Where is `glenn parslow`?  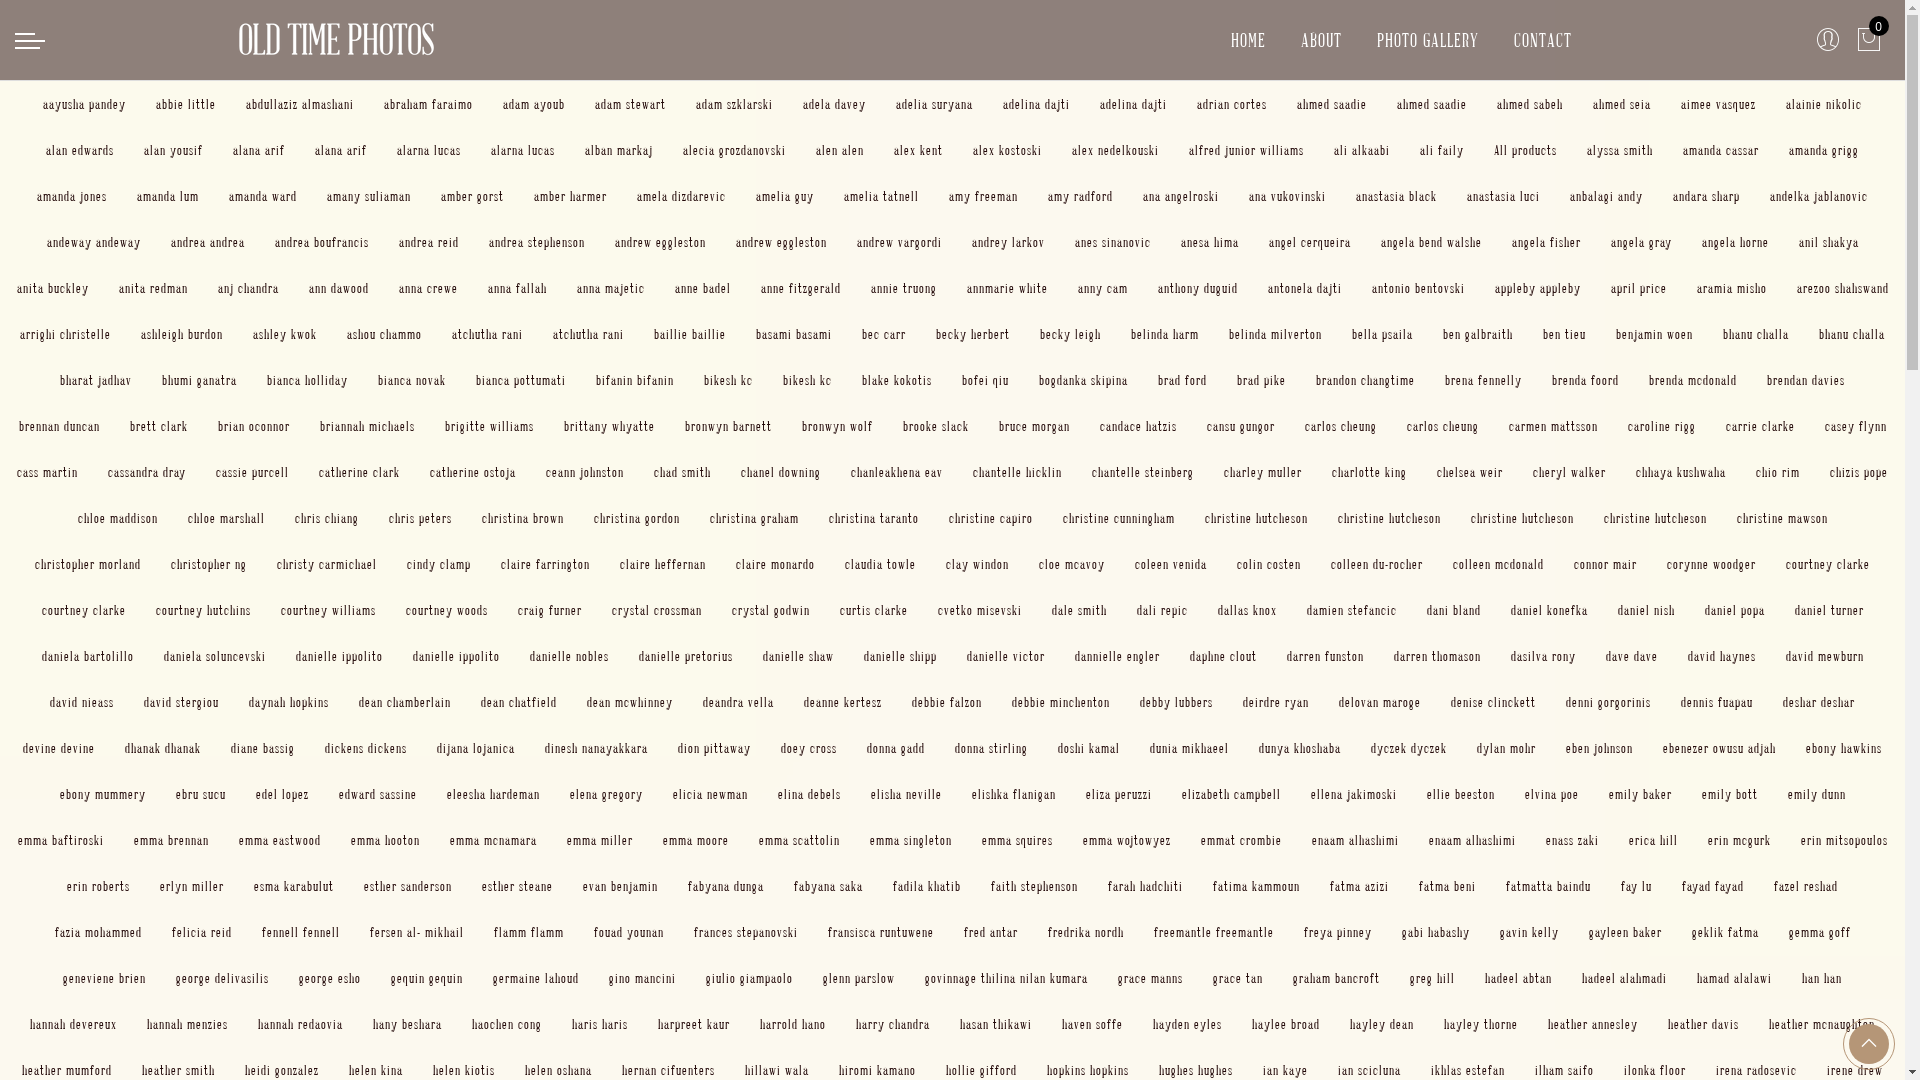
glenn parslow is located at coordinates (859, 978).